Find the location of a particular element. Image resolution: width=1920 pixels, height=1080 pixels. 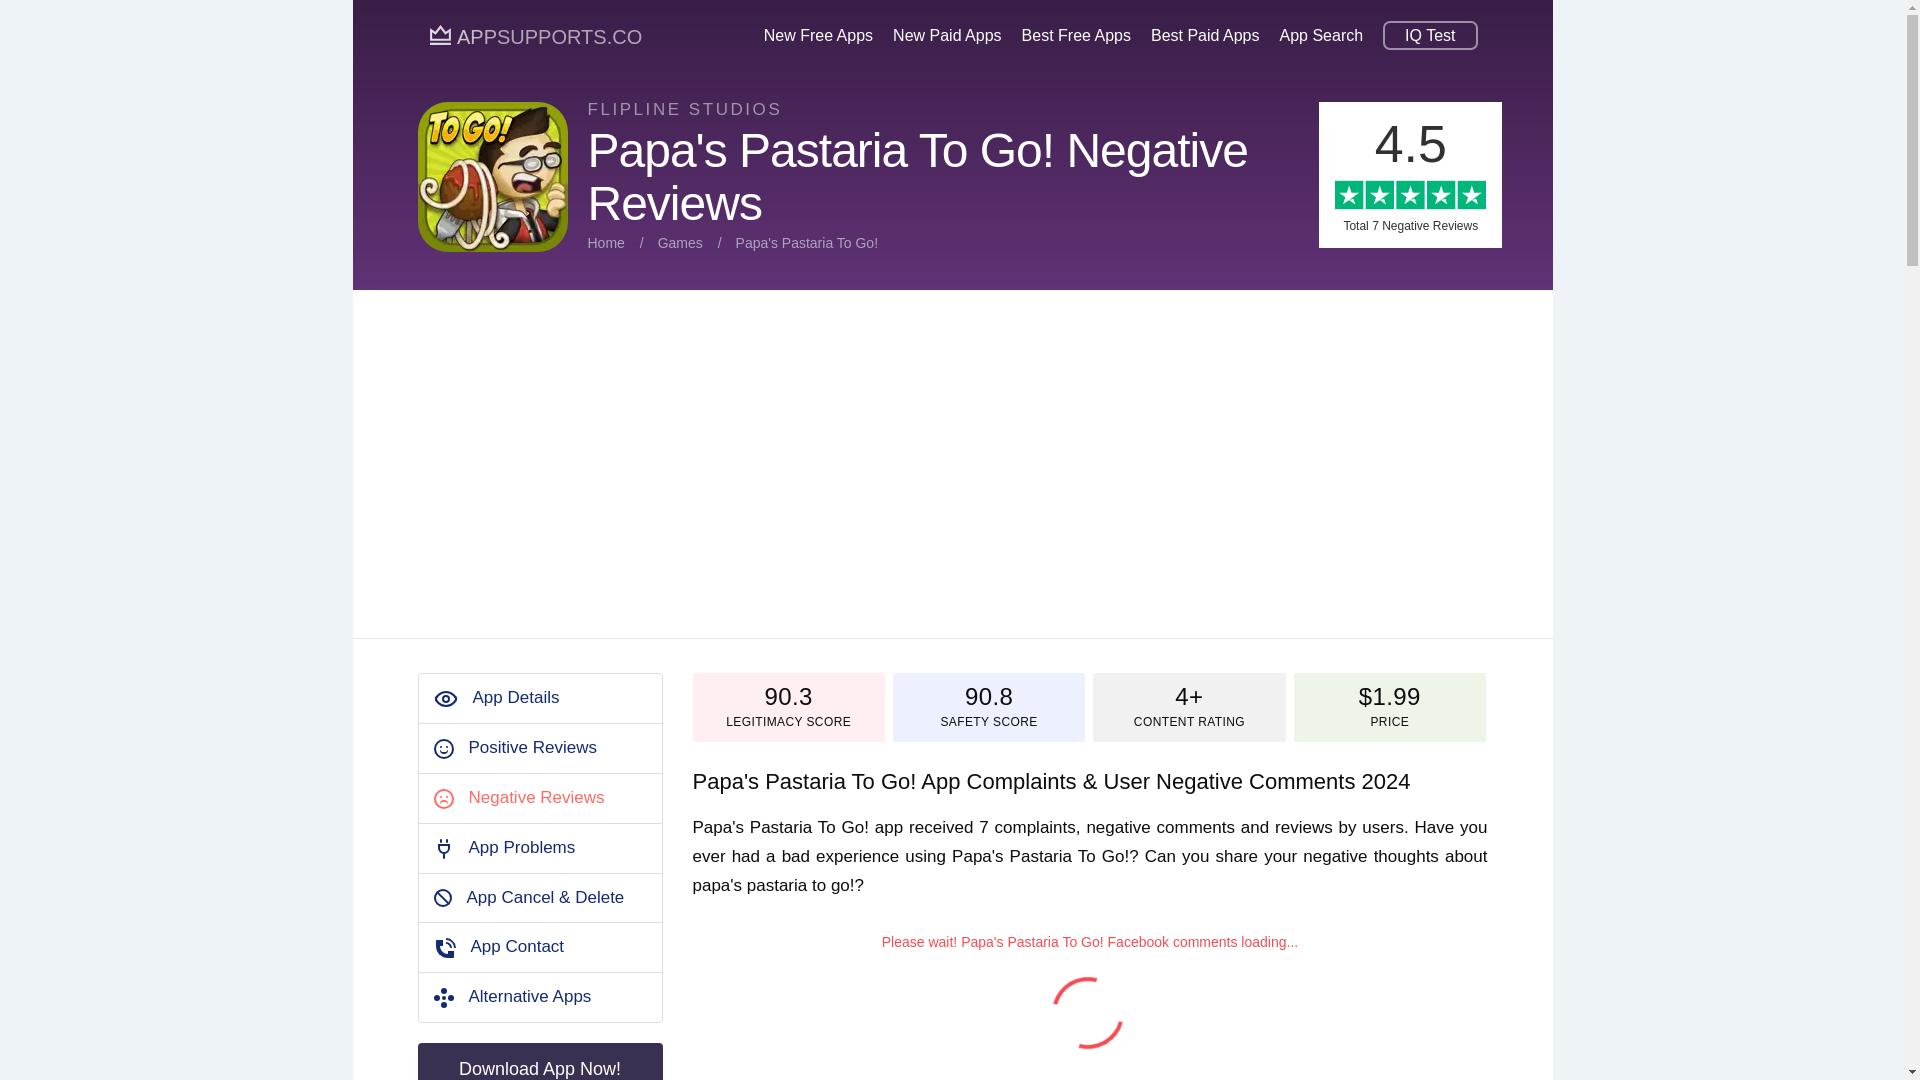

Flipline Studios Apps Reviews is located at coordinates (685, 109).